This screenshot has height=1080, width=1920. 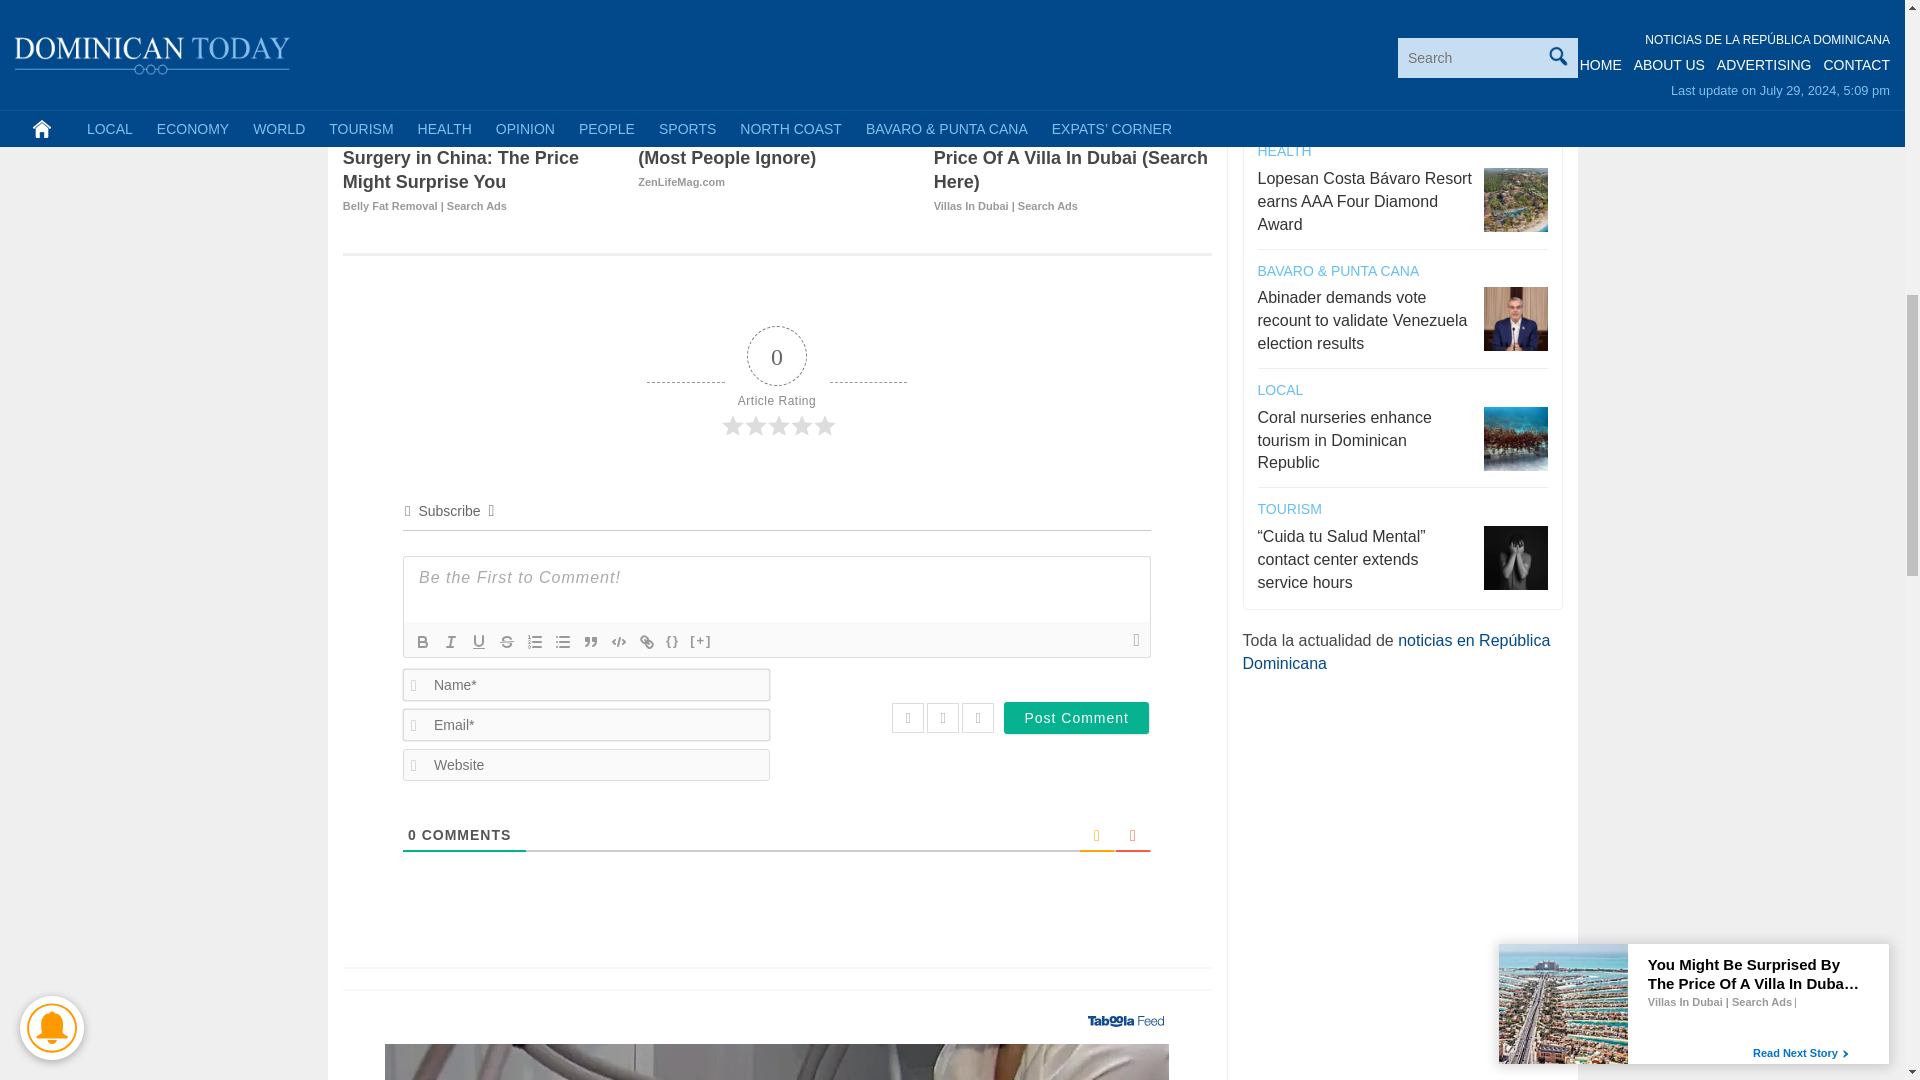 What do you see at coordinates (618, 642) in the screenshot?
I see `Code Block` at bounding box center [618, 642].